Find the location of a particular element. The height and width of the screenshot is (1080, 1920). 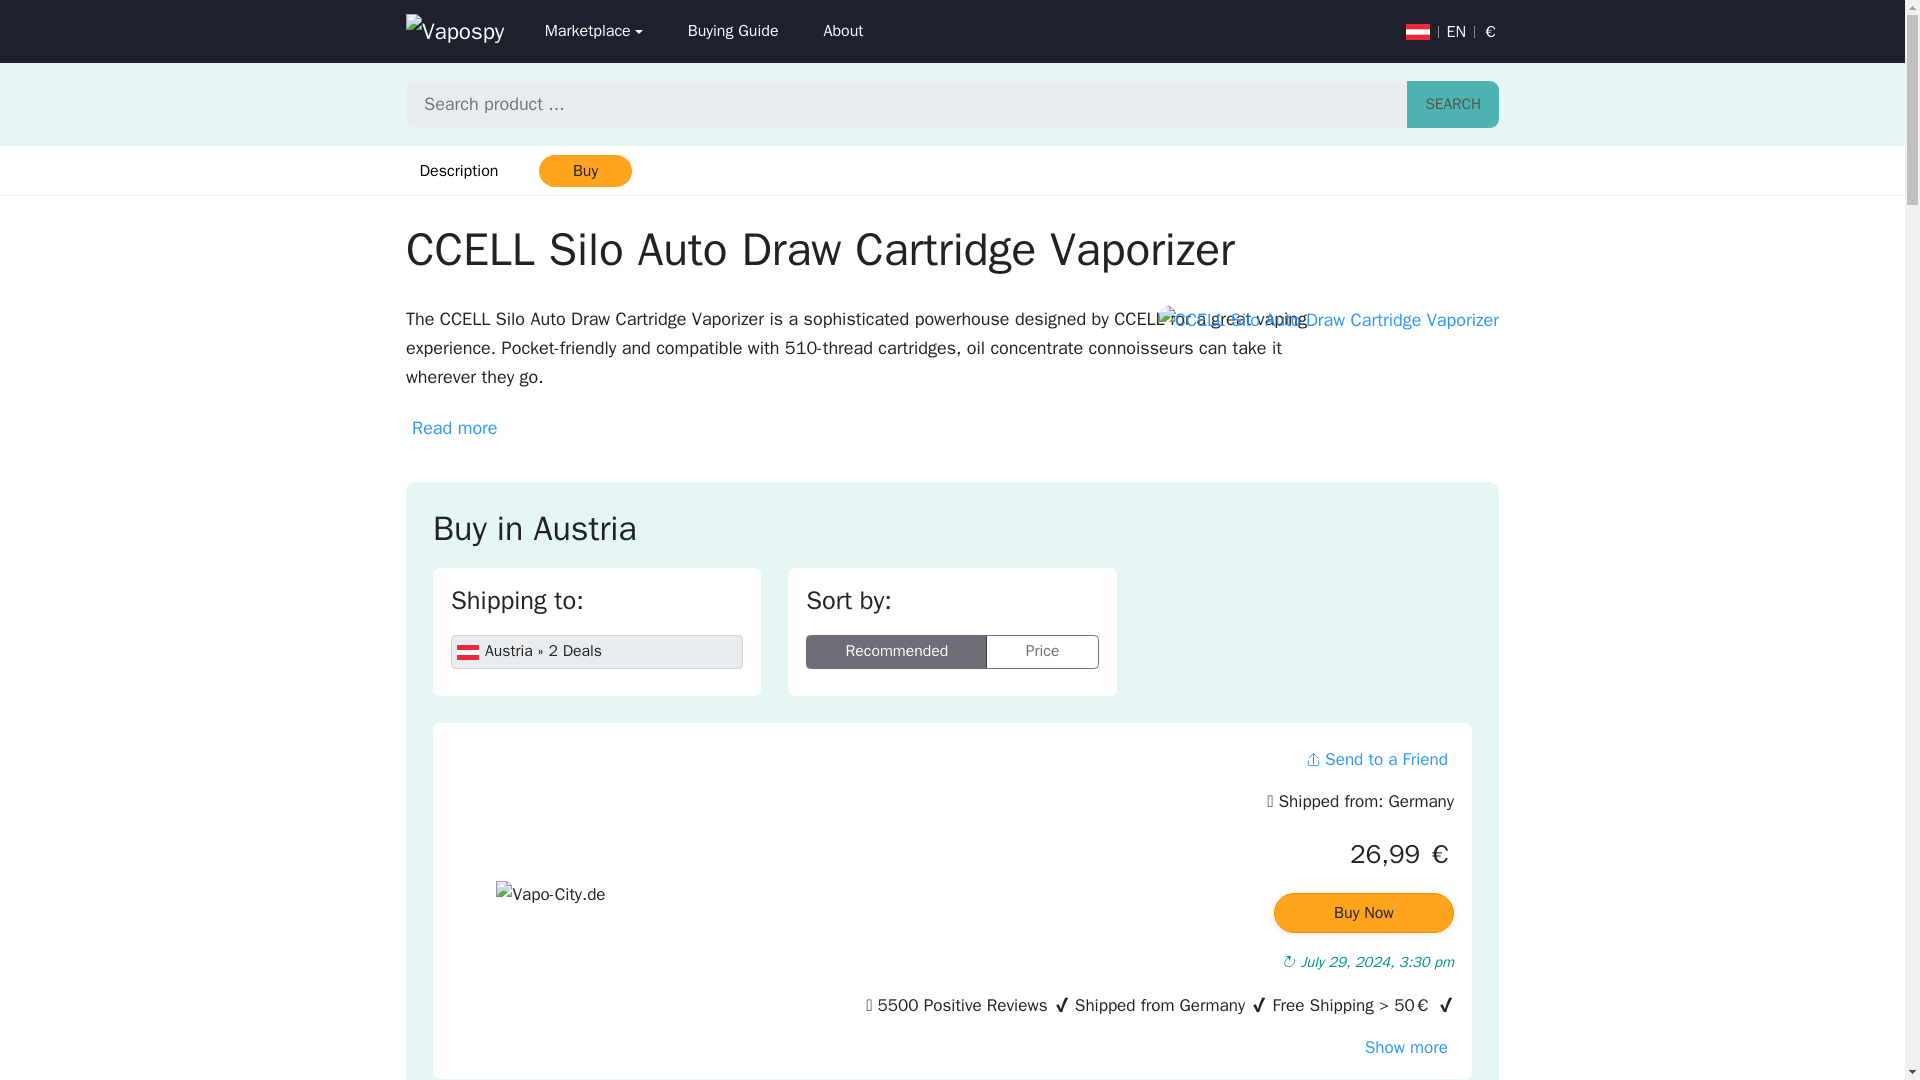

Buying Guide is located at coordinates (732, 31).